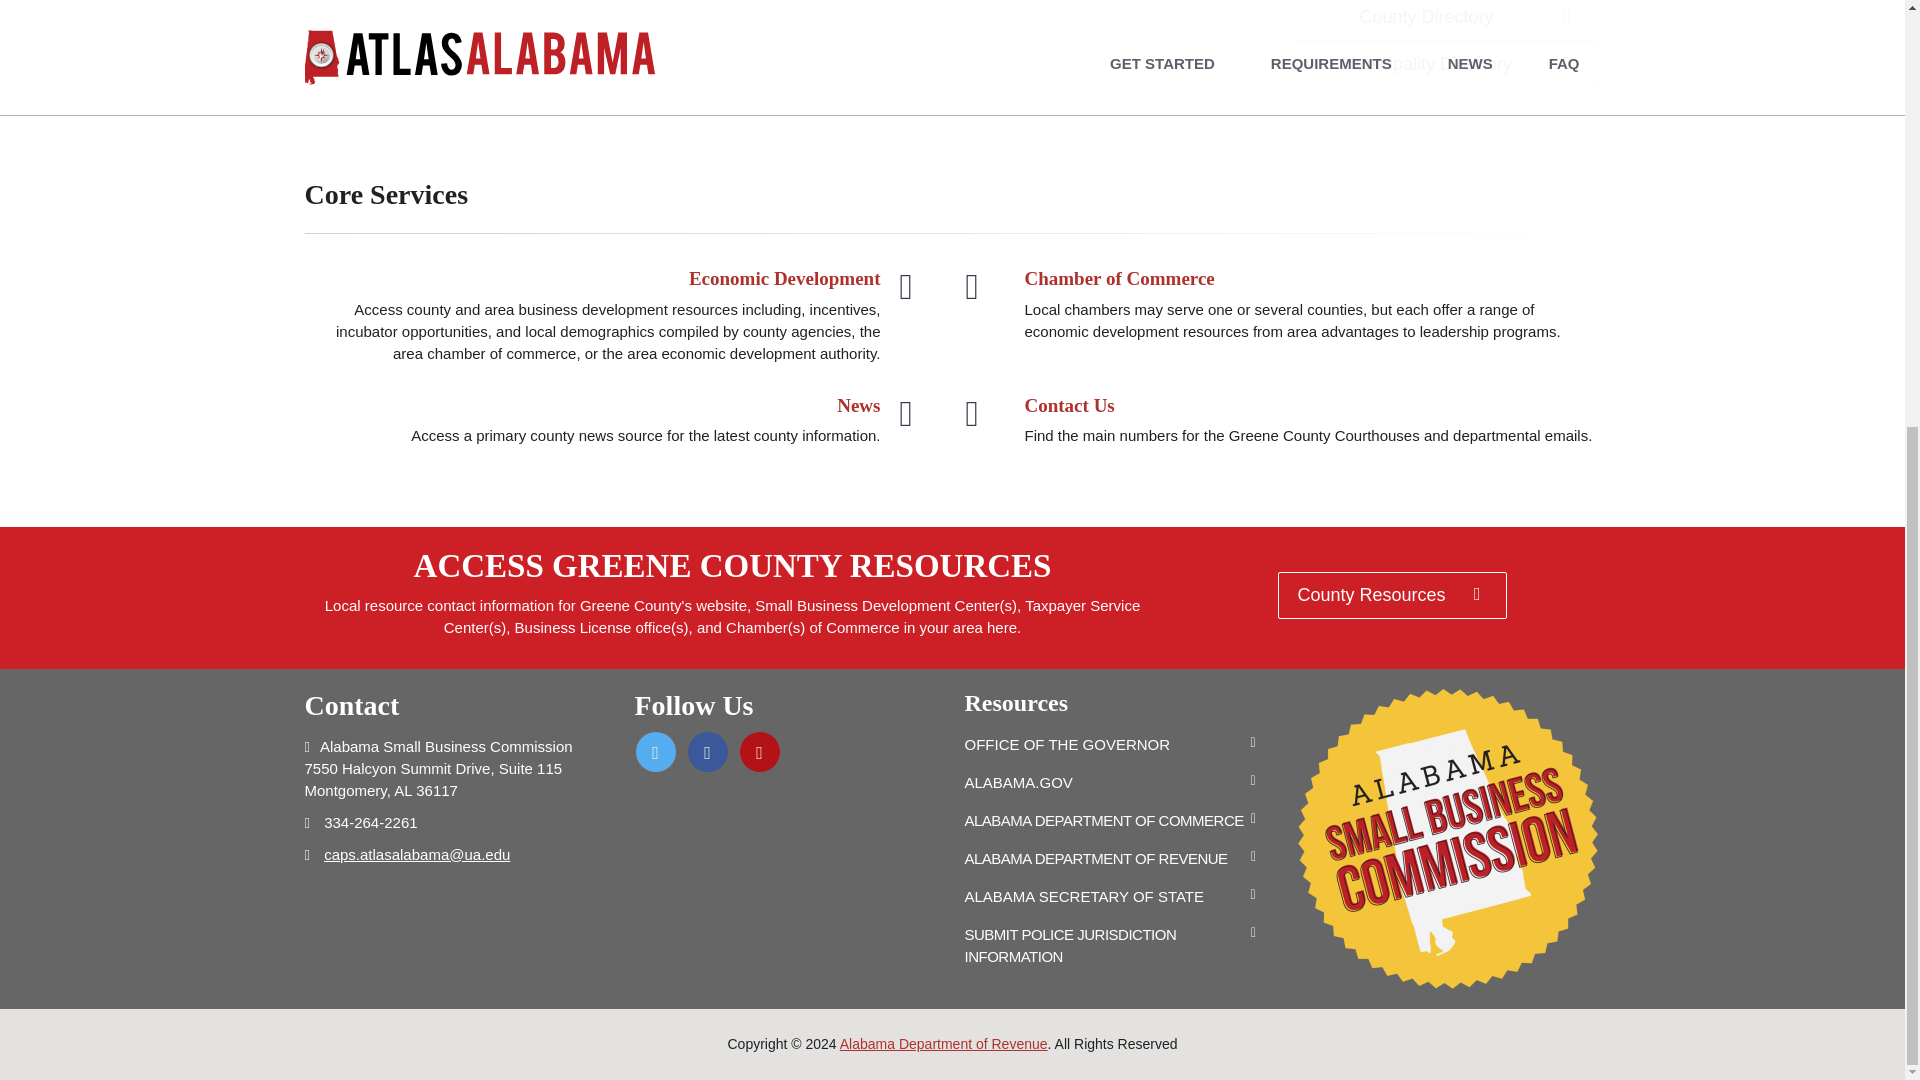 The height and width of the screenshot is (1080, 1920). What do you see at coordinates (1446, 20) in the screenshot?
I see `County Directory` at bounding box center [1446, 20].